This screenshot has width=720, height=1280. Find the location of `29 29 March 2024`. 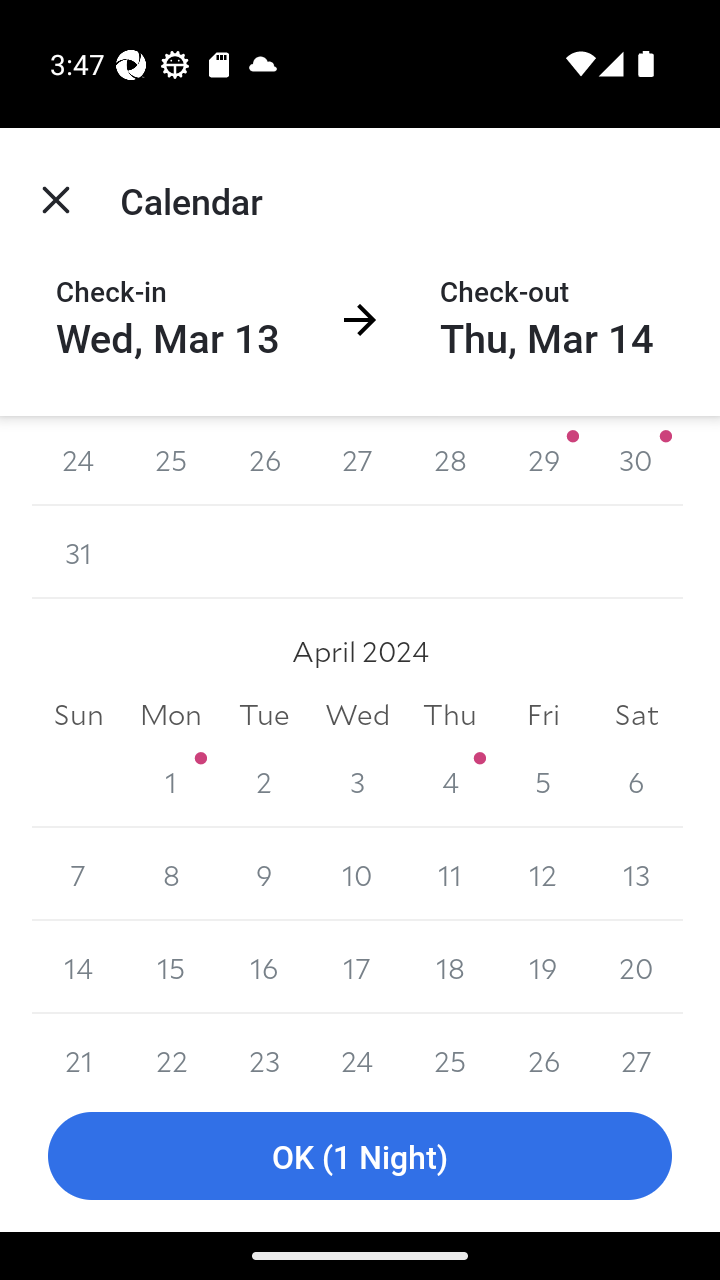

29 29 March 2024 is located at coordinates (542, 460).